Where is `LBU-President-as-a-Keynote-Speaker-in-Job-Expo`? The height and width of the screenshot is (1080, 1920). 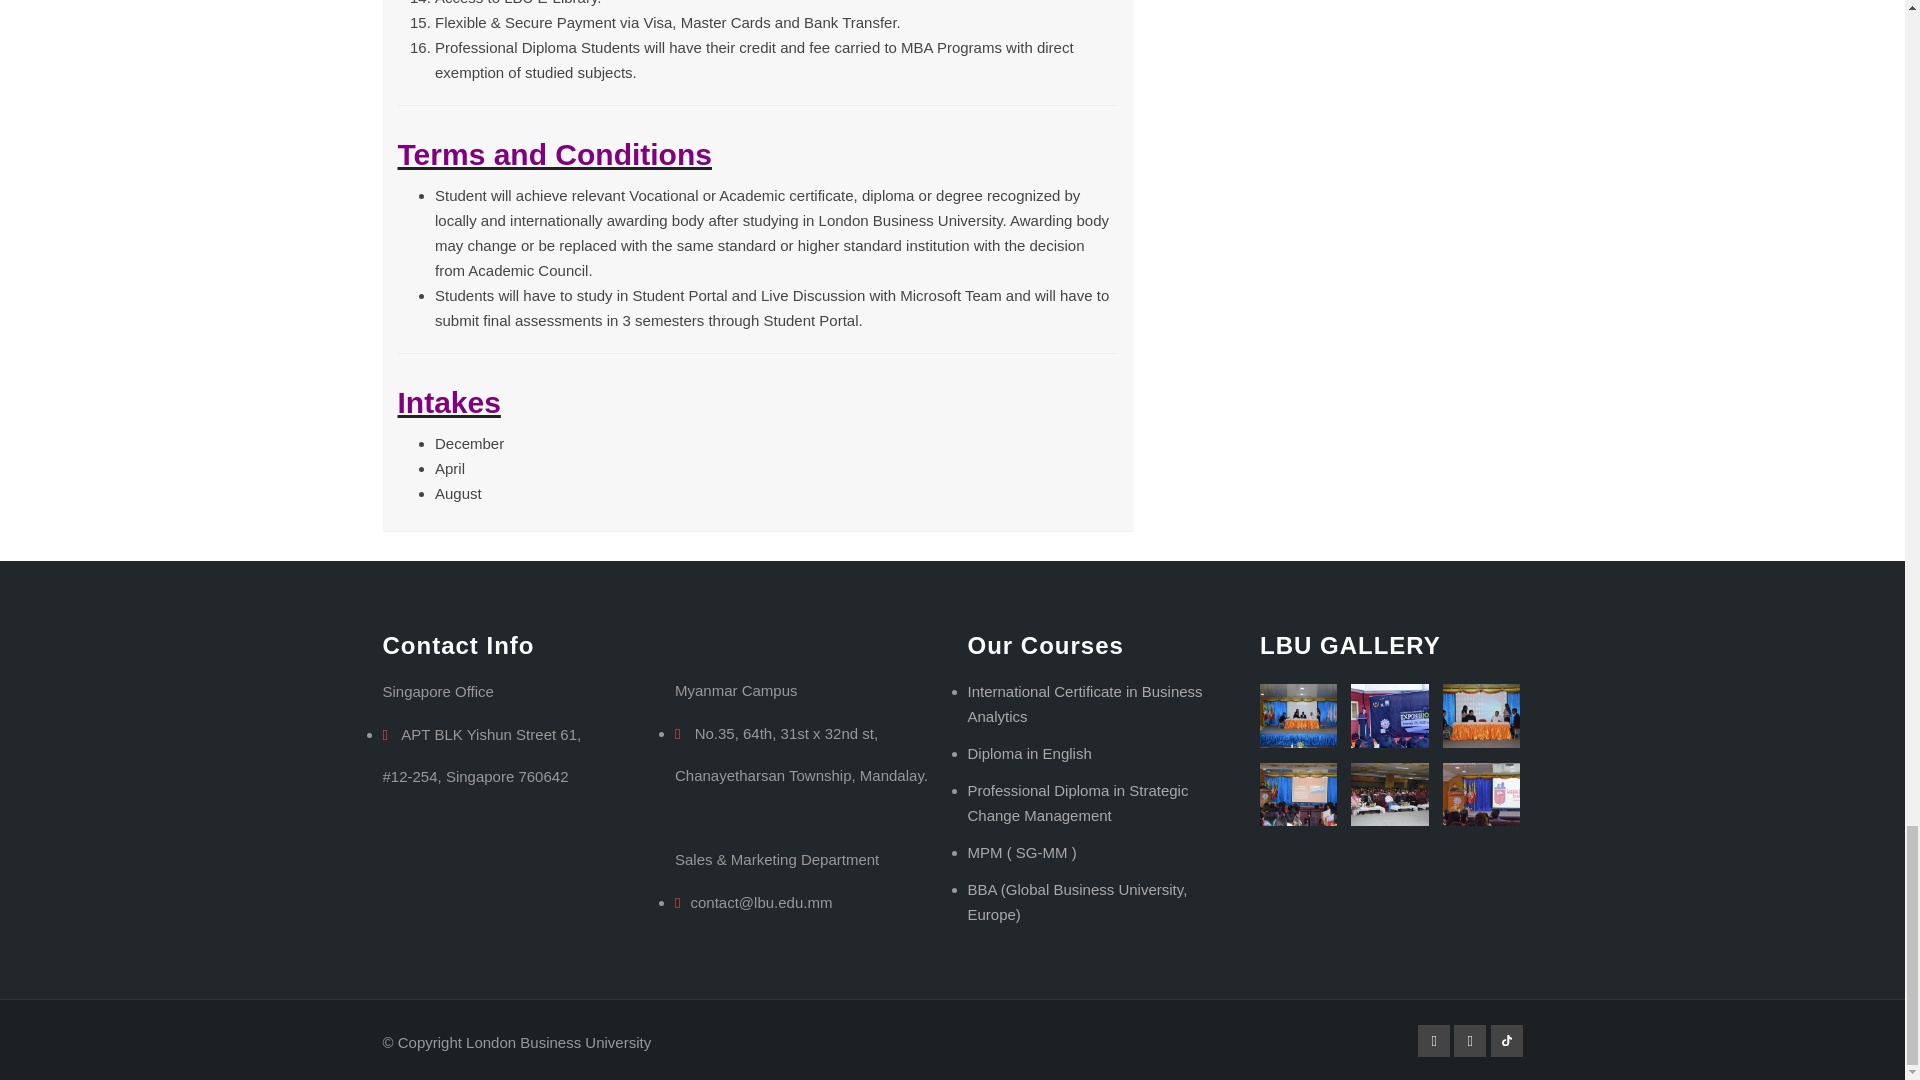
LBU-President-as-a-Keynote-Speaker-in-Job-Expo is located at coordinates (1388, 715).